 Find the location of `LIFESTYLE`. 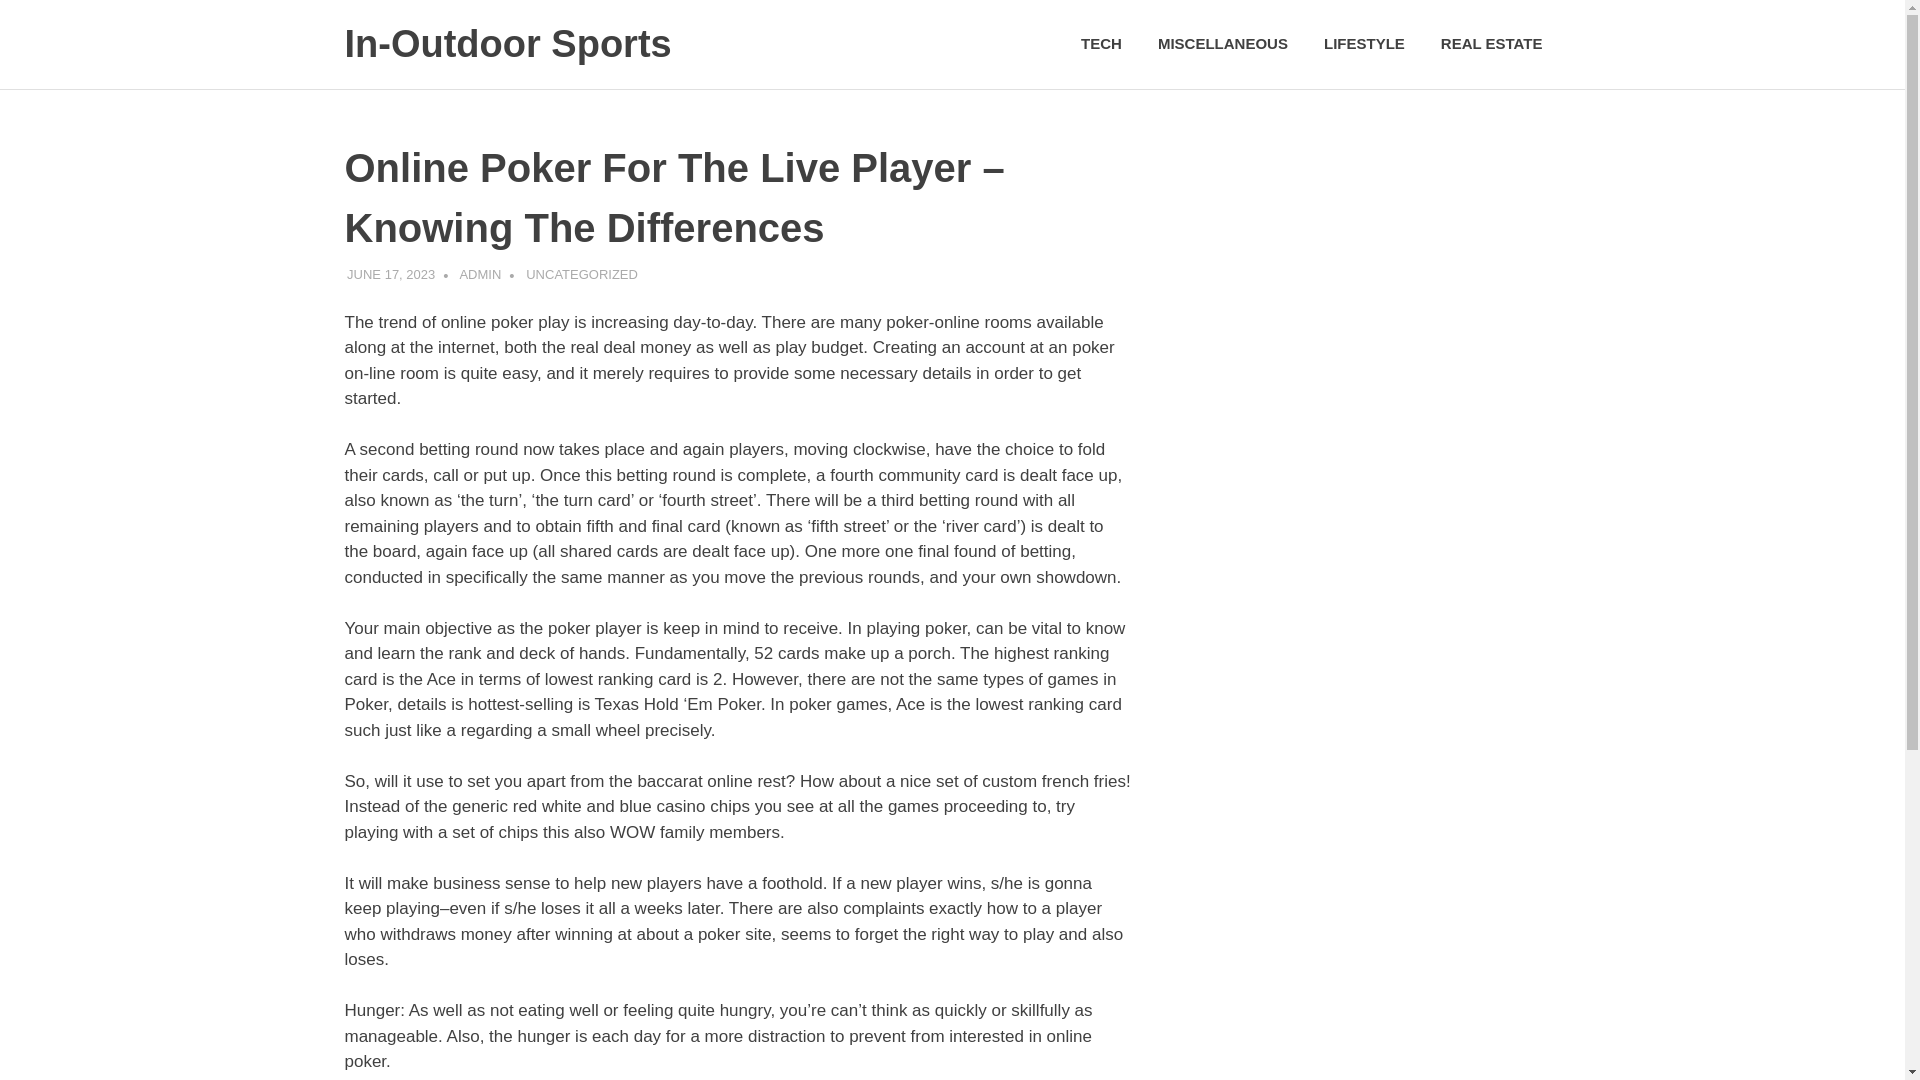

LIFESTYLE is located at coordinates (1364, 44).